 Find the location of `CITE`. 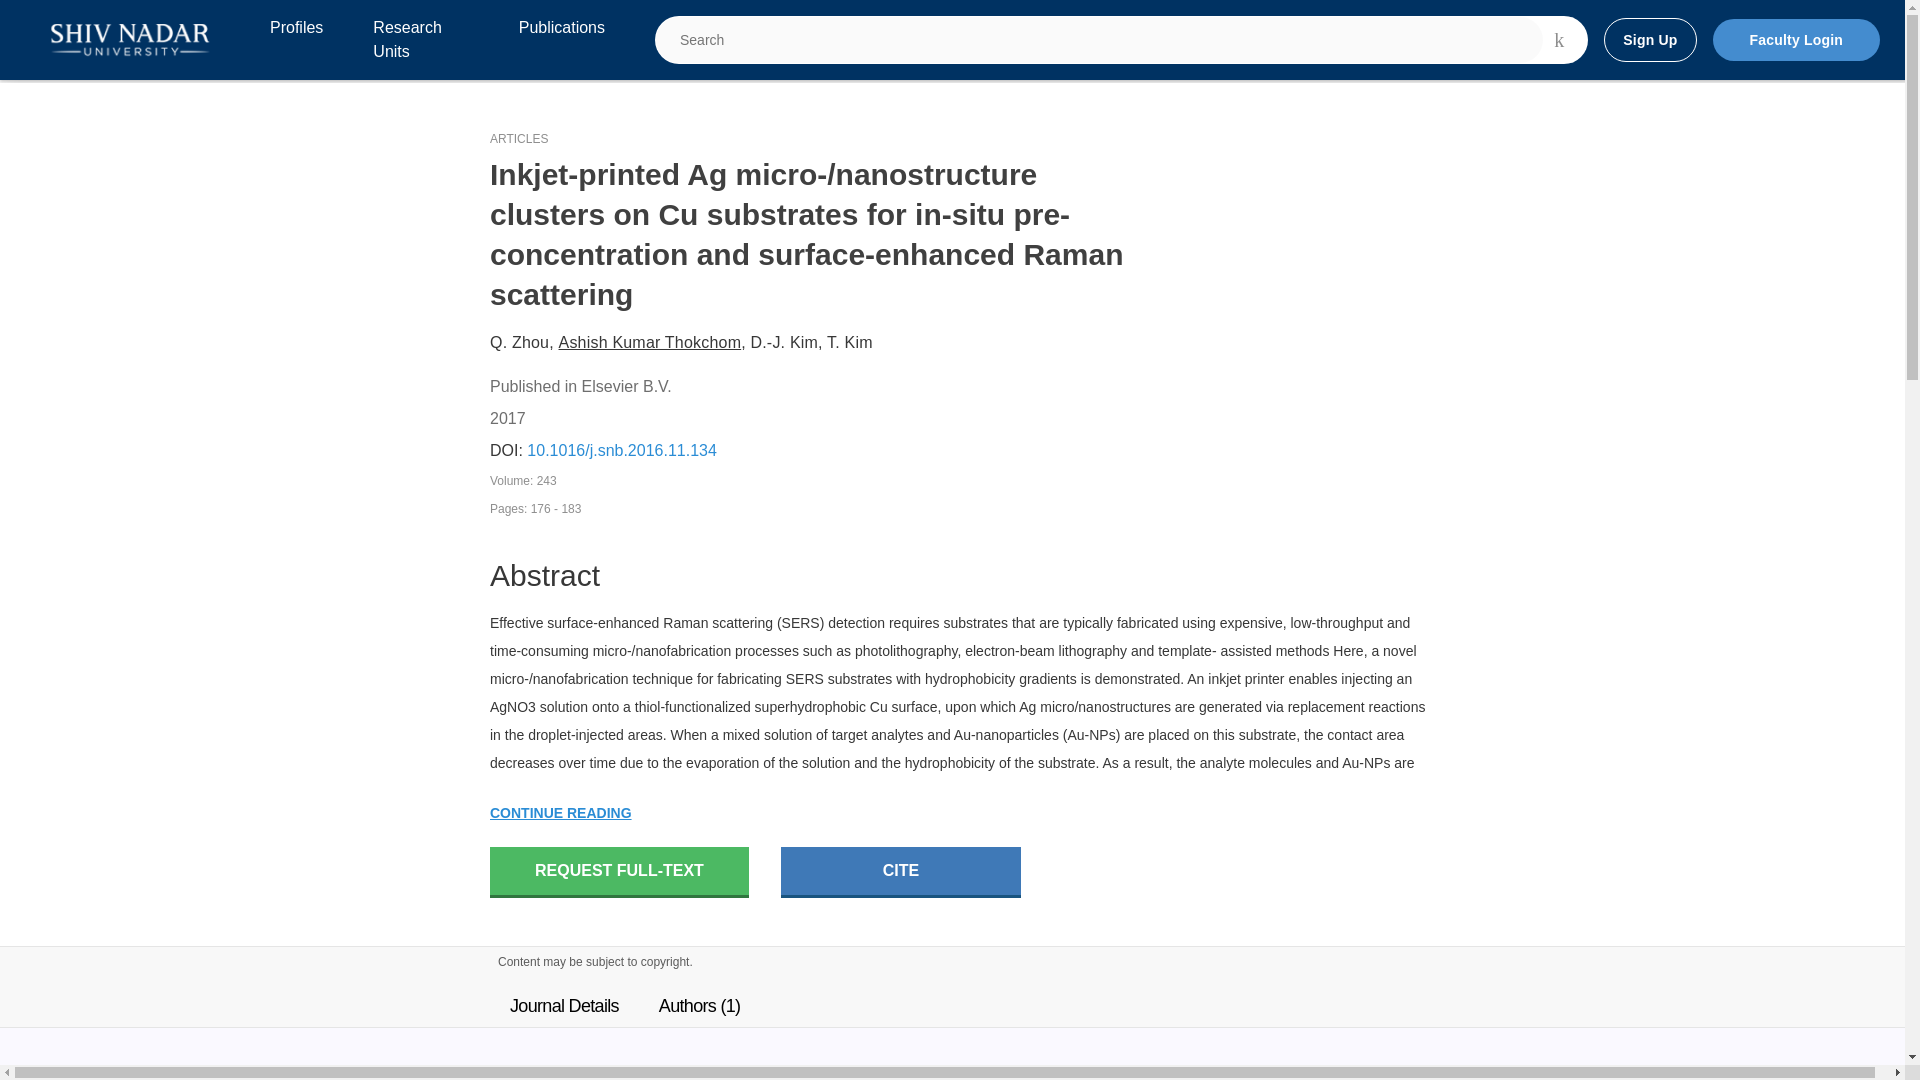

CITE is located at coordinates (901, 872).